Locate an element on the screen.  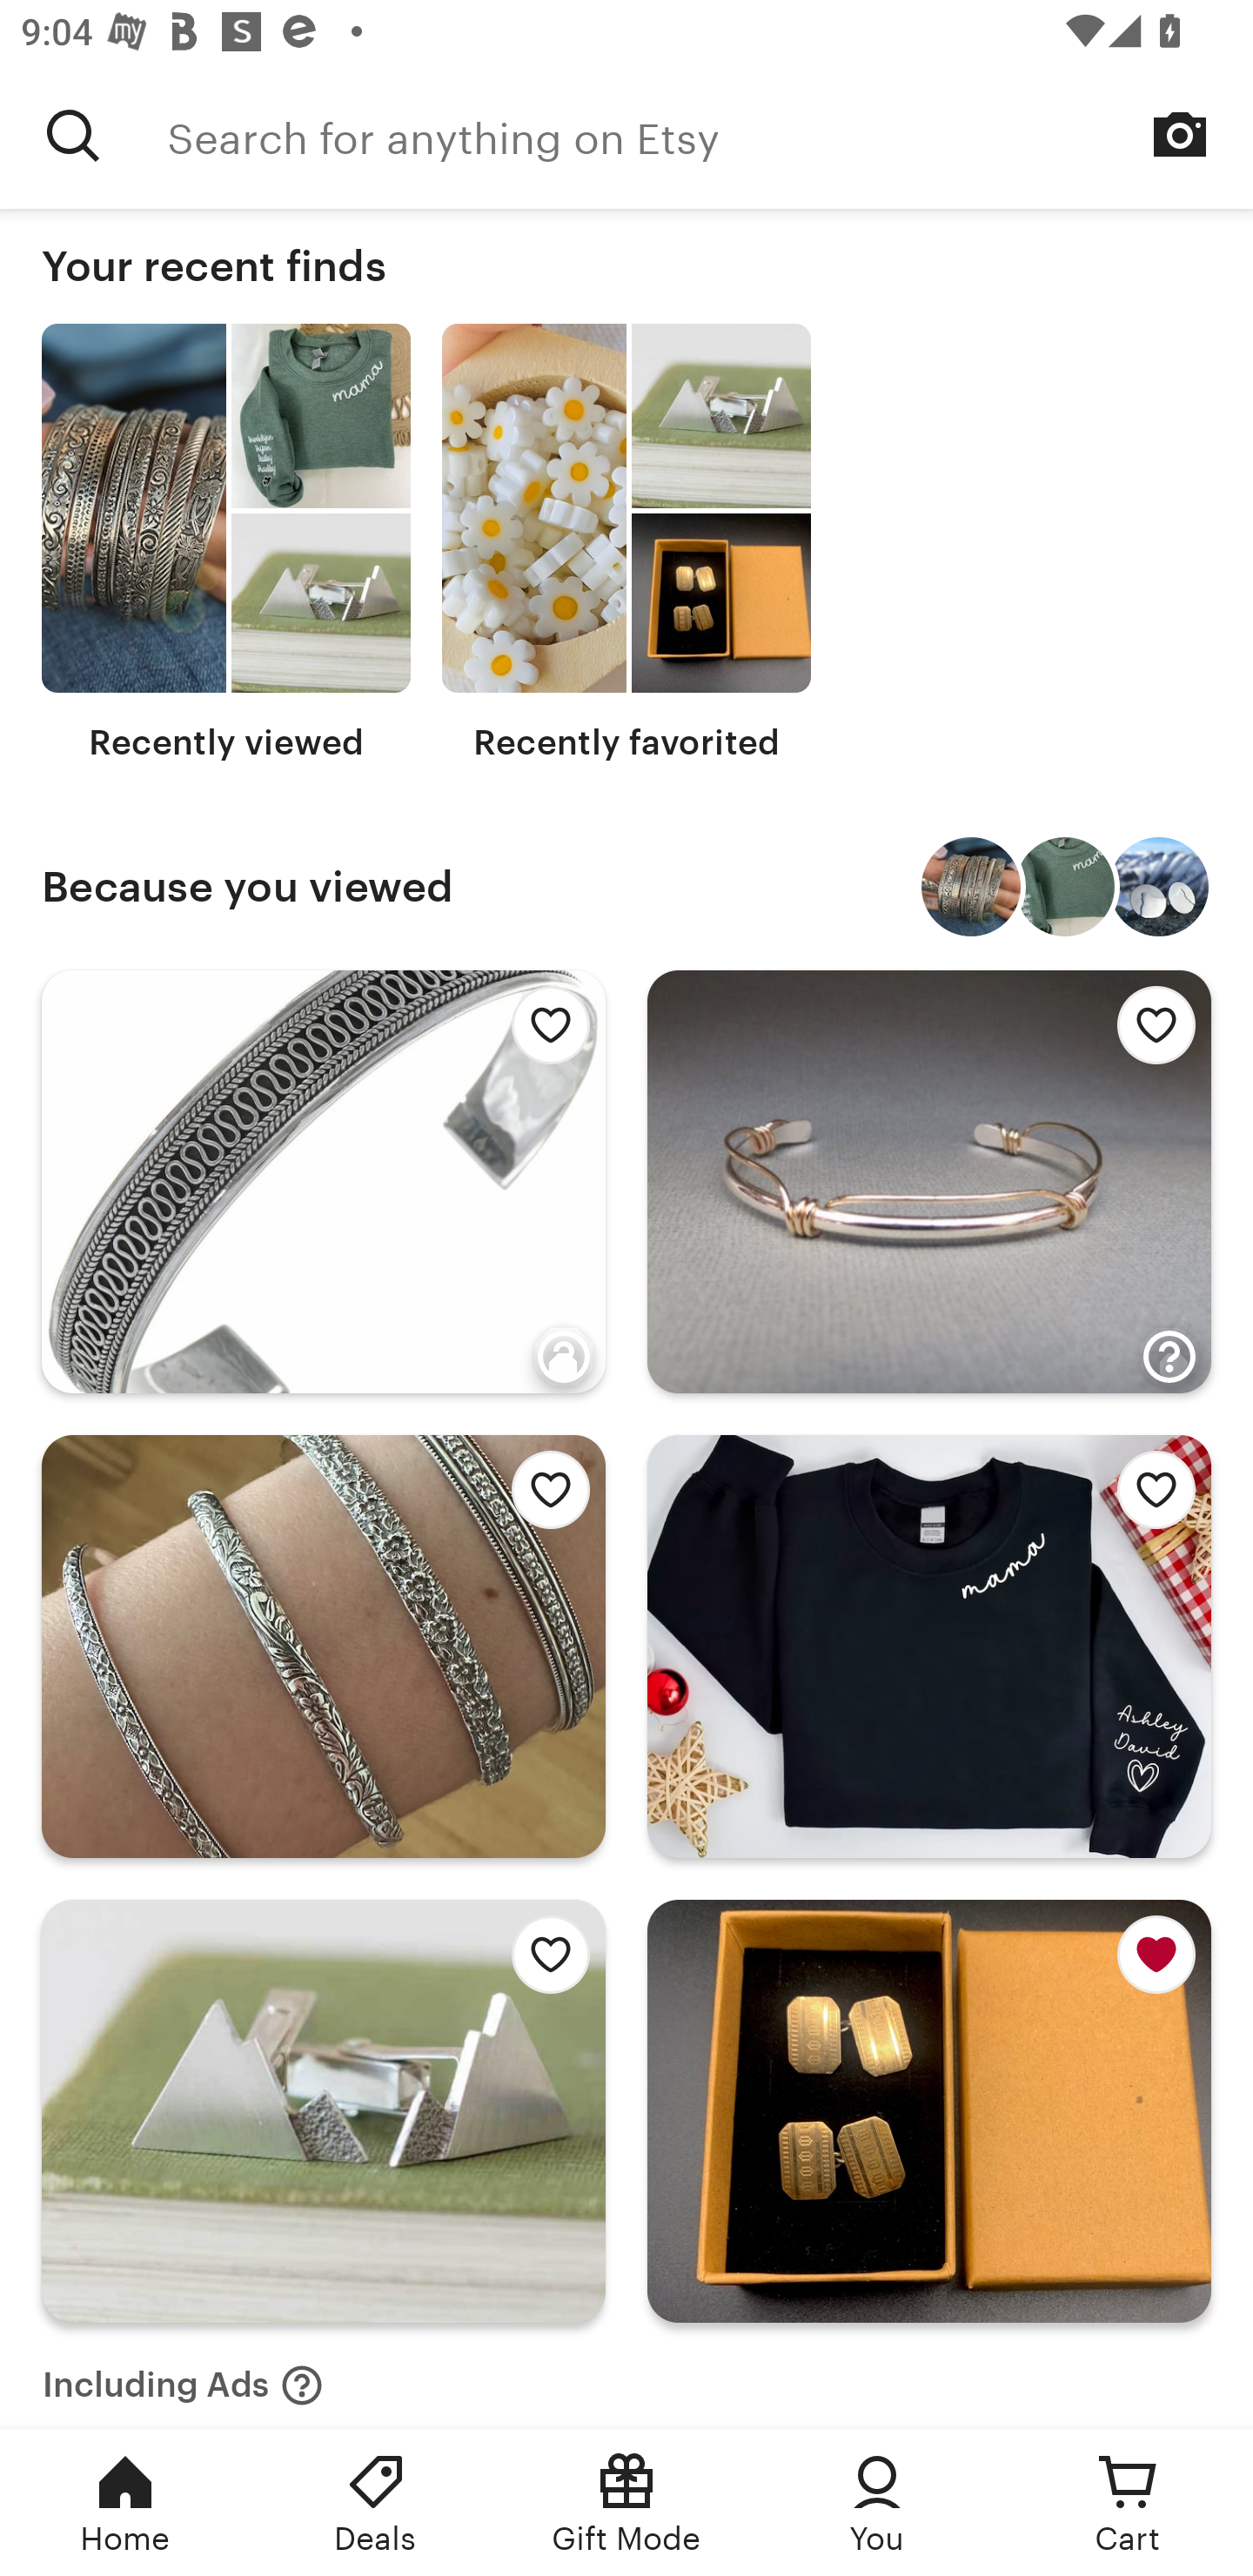
Search by image is located at coordinates (1180, 134).